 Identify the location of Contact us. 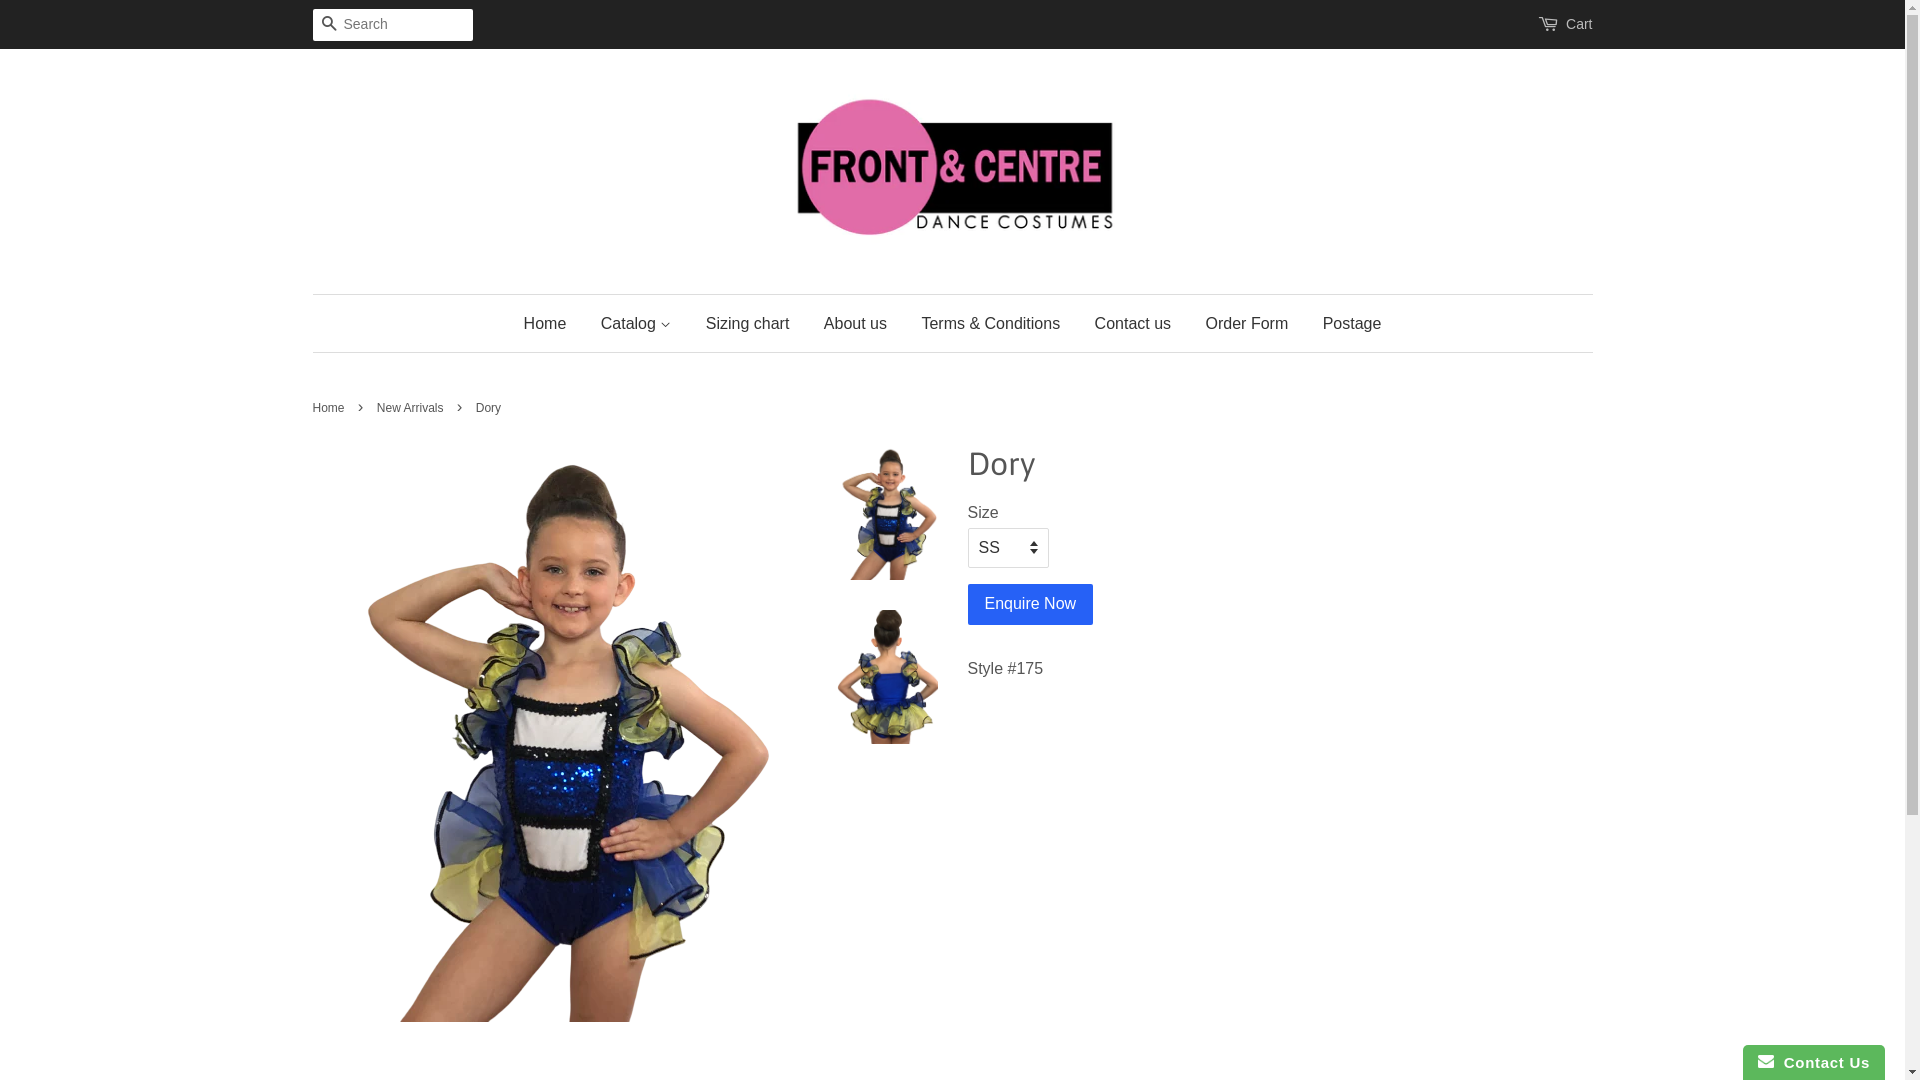
(1133, 324).